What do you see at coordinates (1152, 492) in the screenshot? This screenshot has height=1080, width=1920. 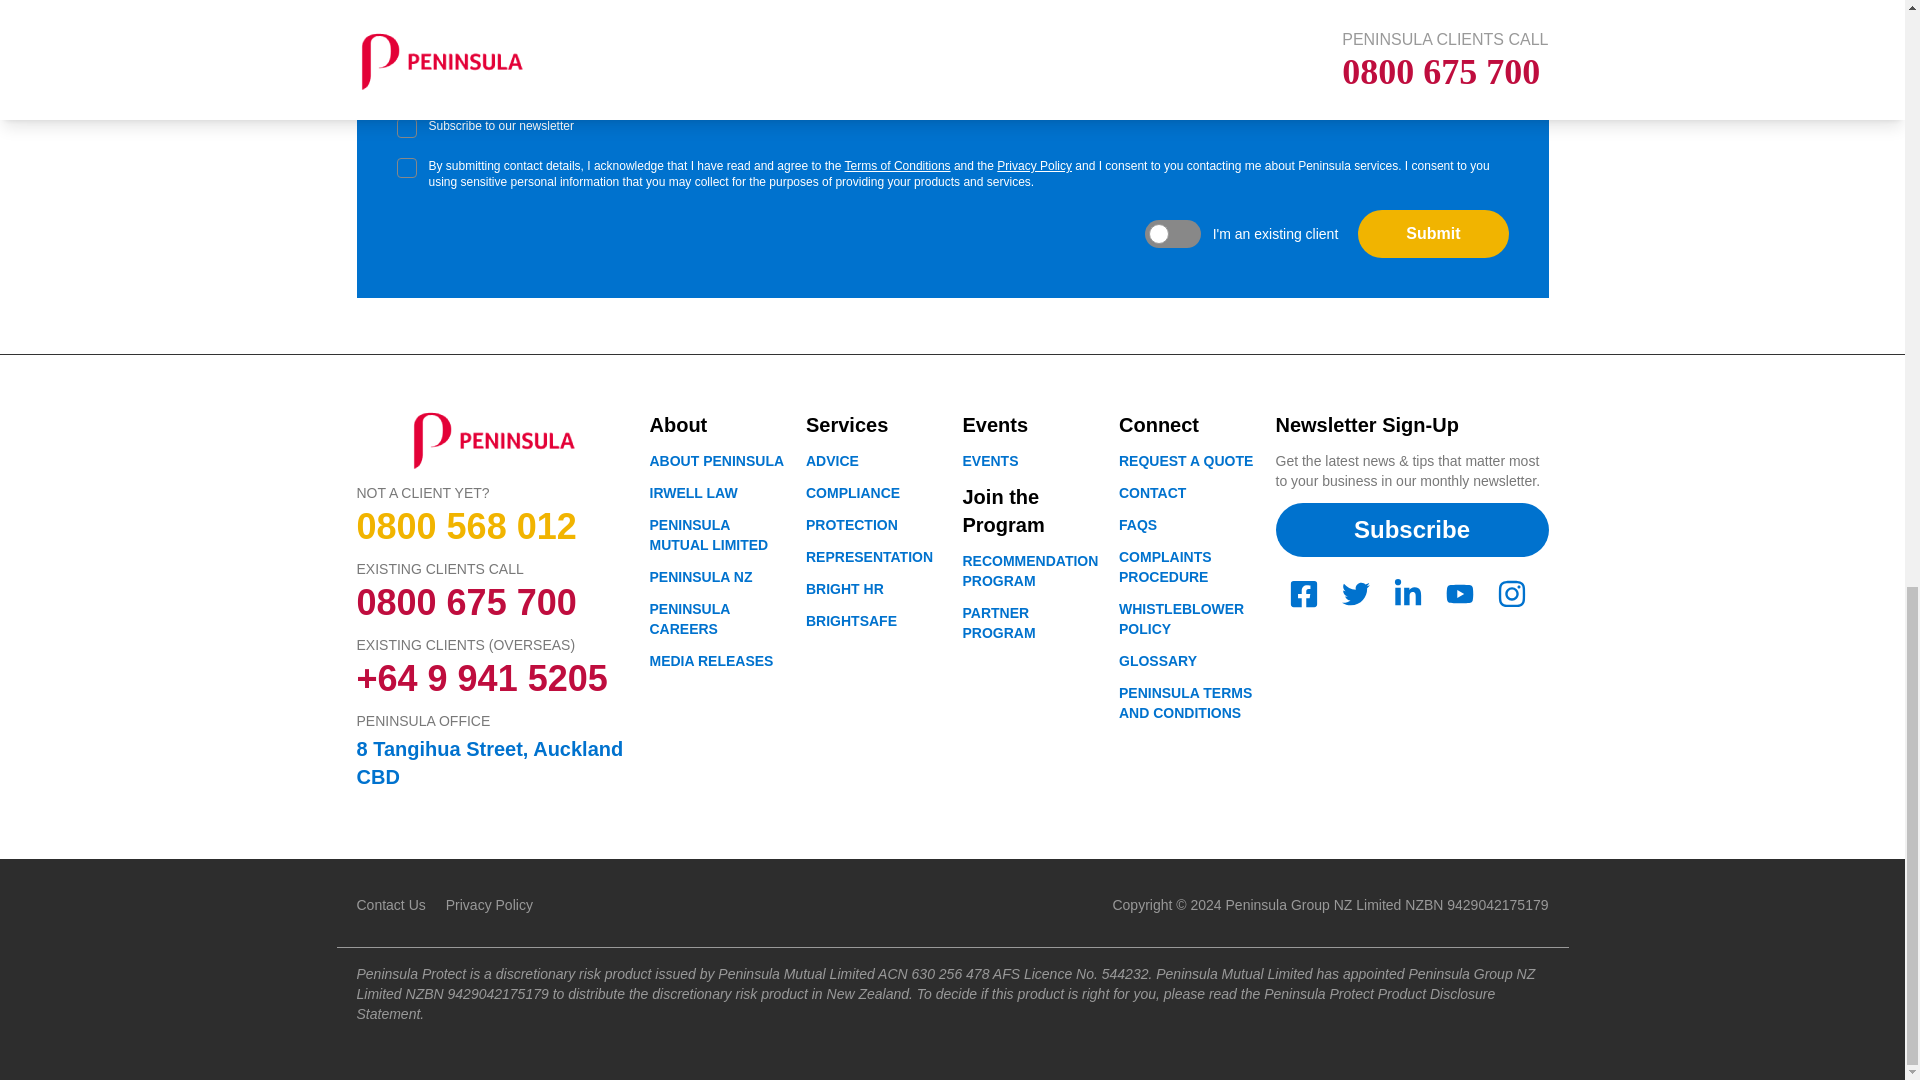 I see `Contact Peninsula` at bounding box center [1152, 492].